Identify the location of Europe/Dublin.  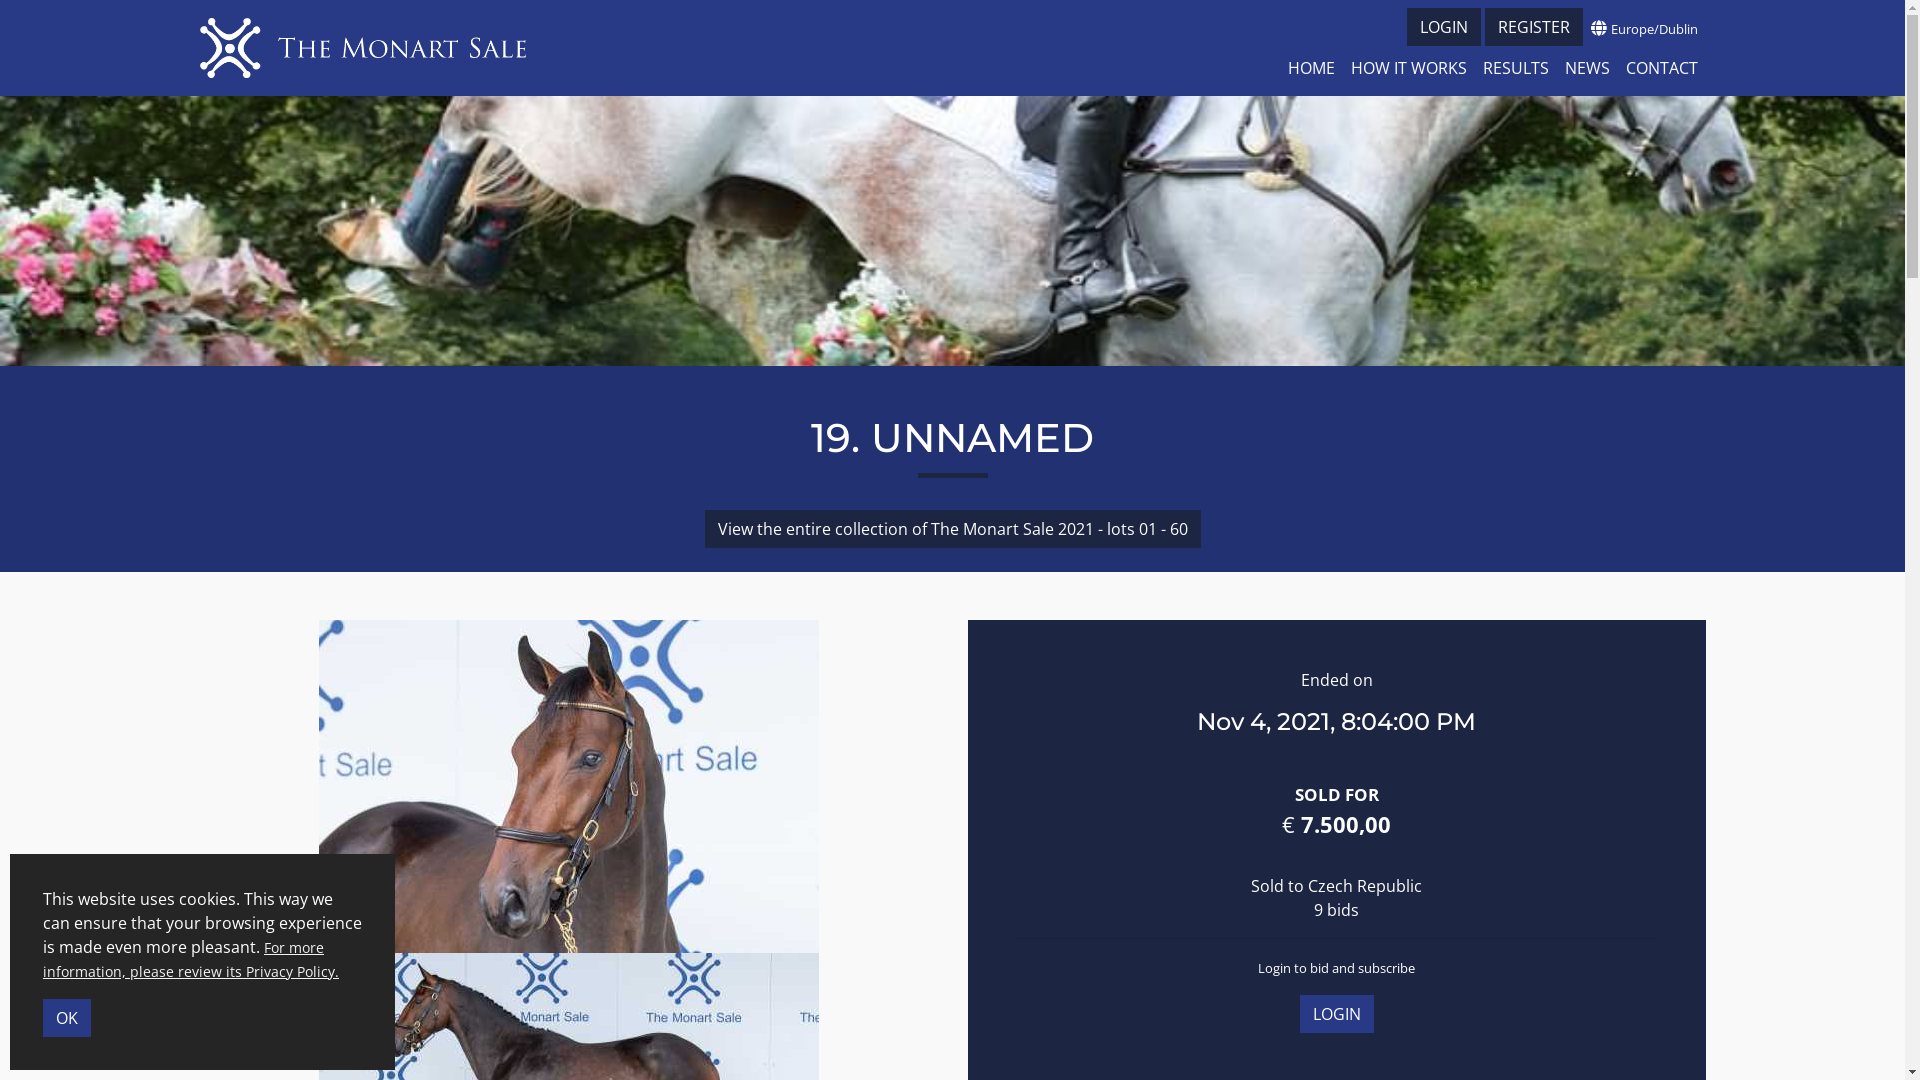
(1644, 28).